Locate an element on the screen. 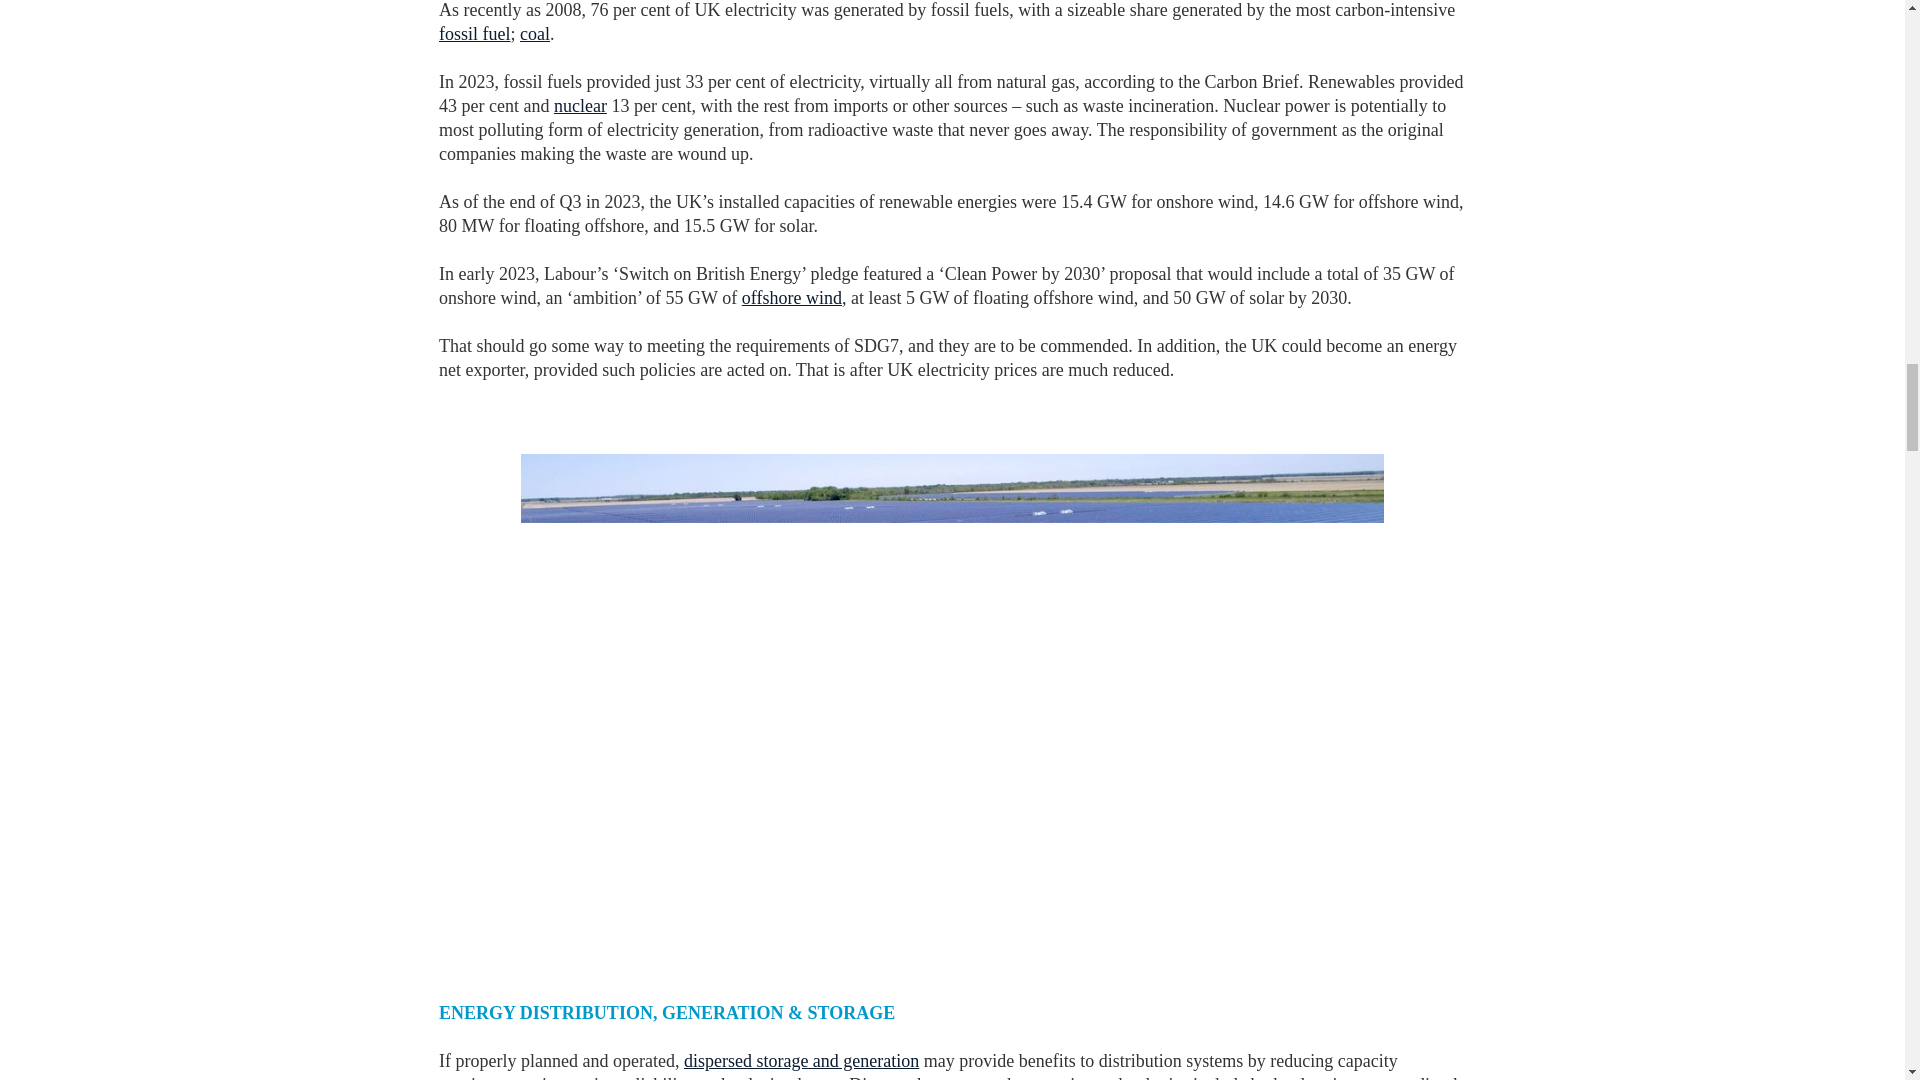 The height and width of the screenshot is (1080, 1920). offshore wind is located at coordinates (792, 298).